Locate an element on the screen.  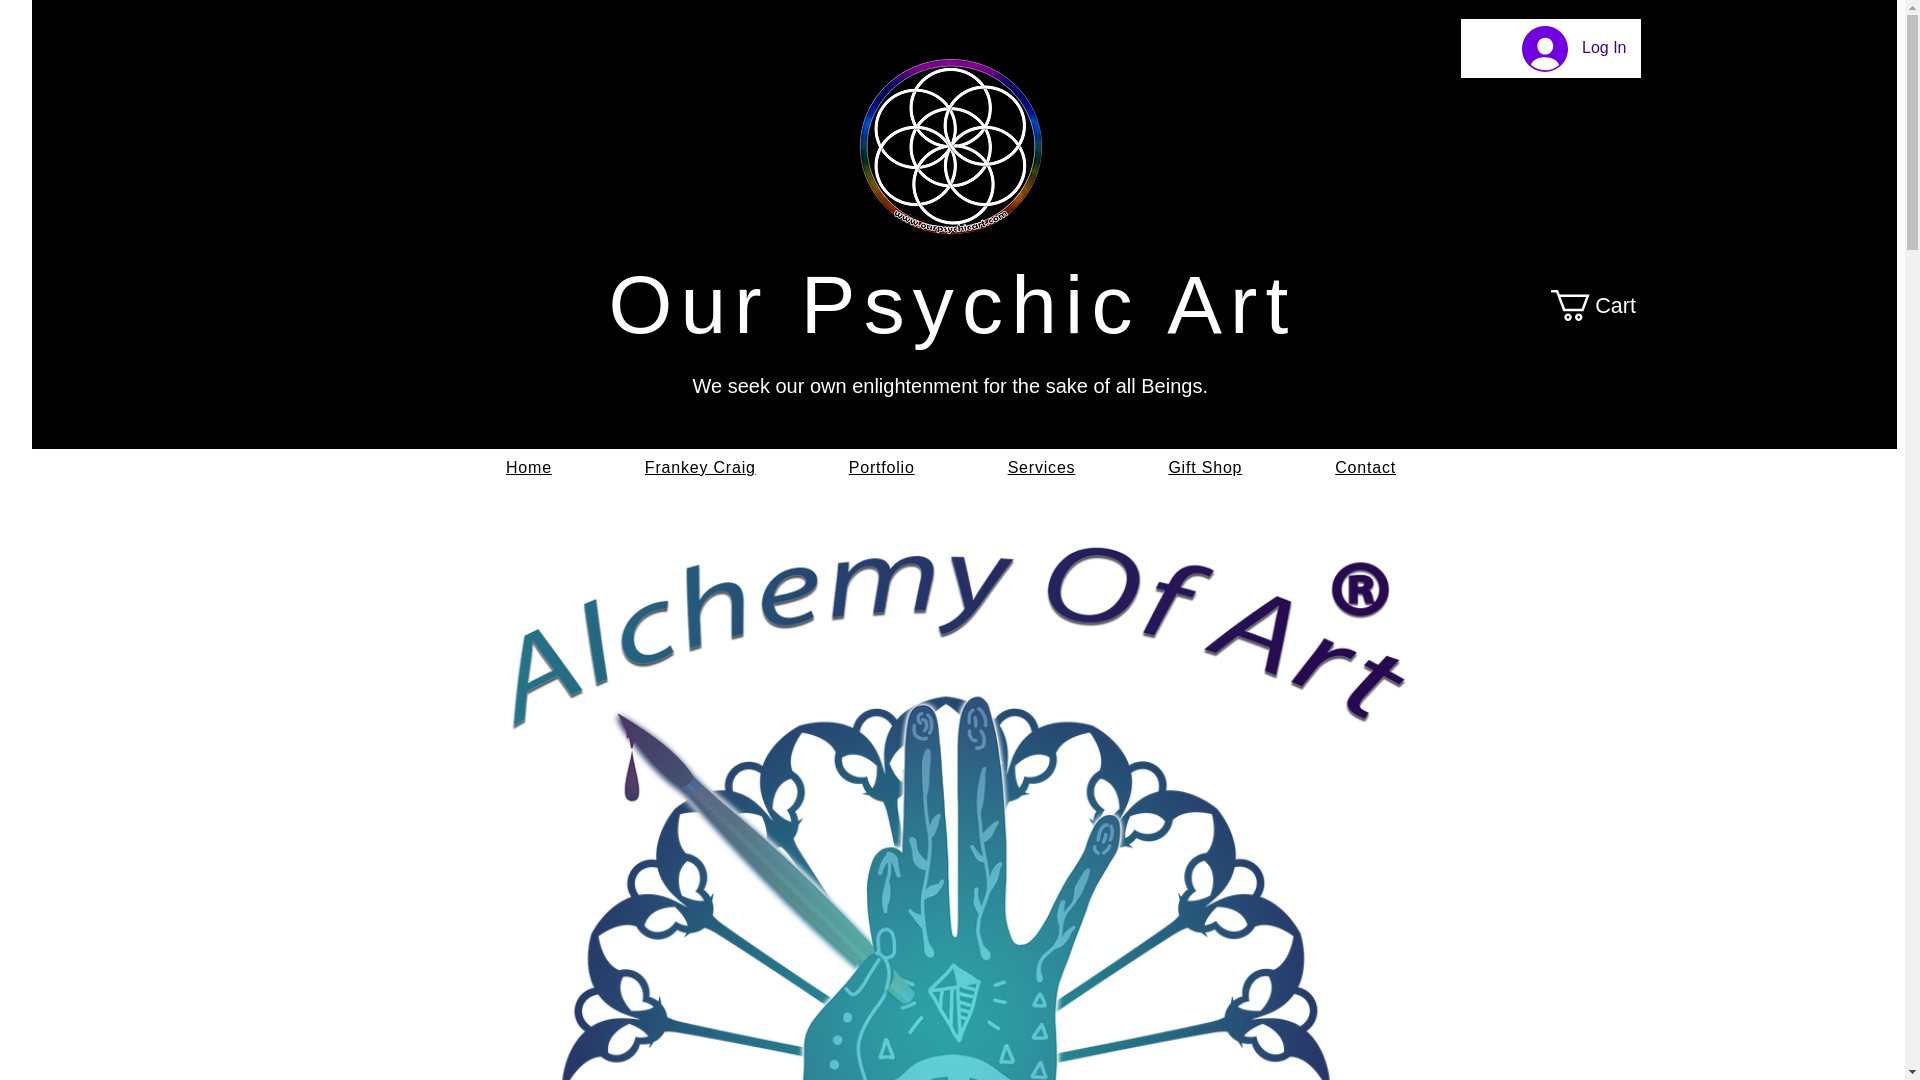
Portfolio is located at coordinates (881, 468).